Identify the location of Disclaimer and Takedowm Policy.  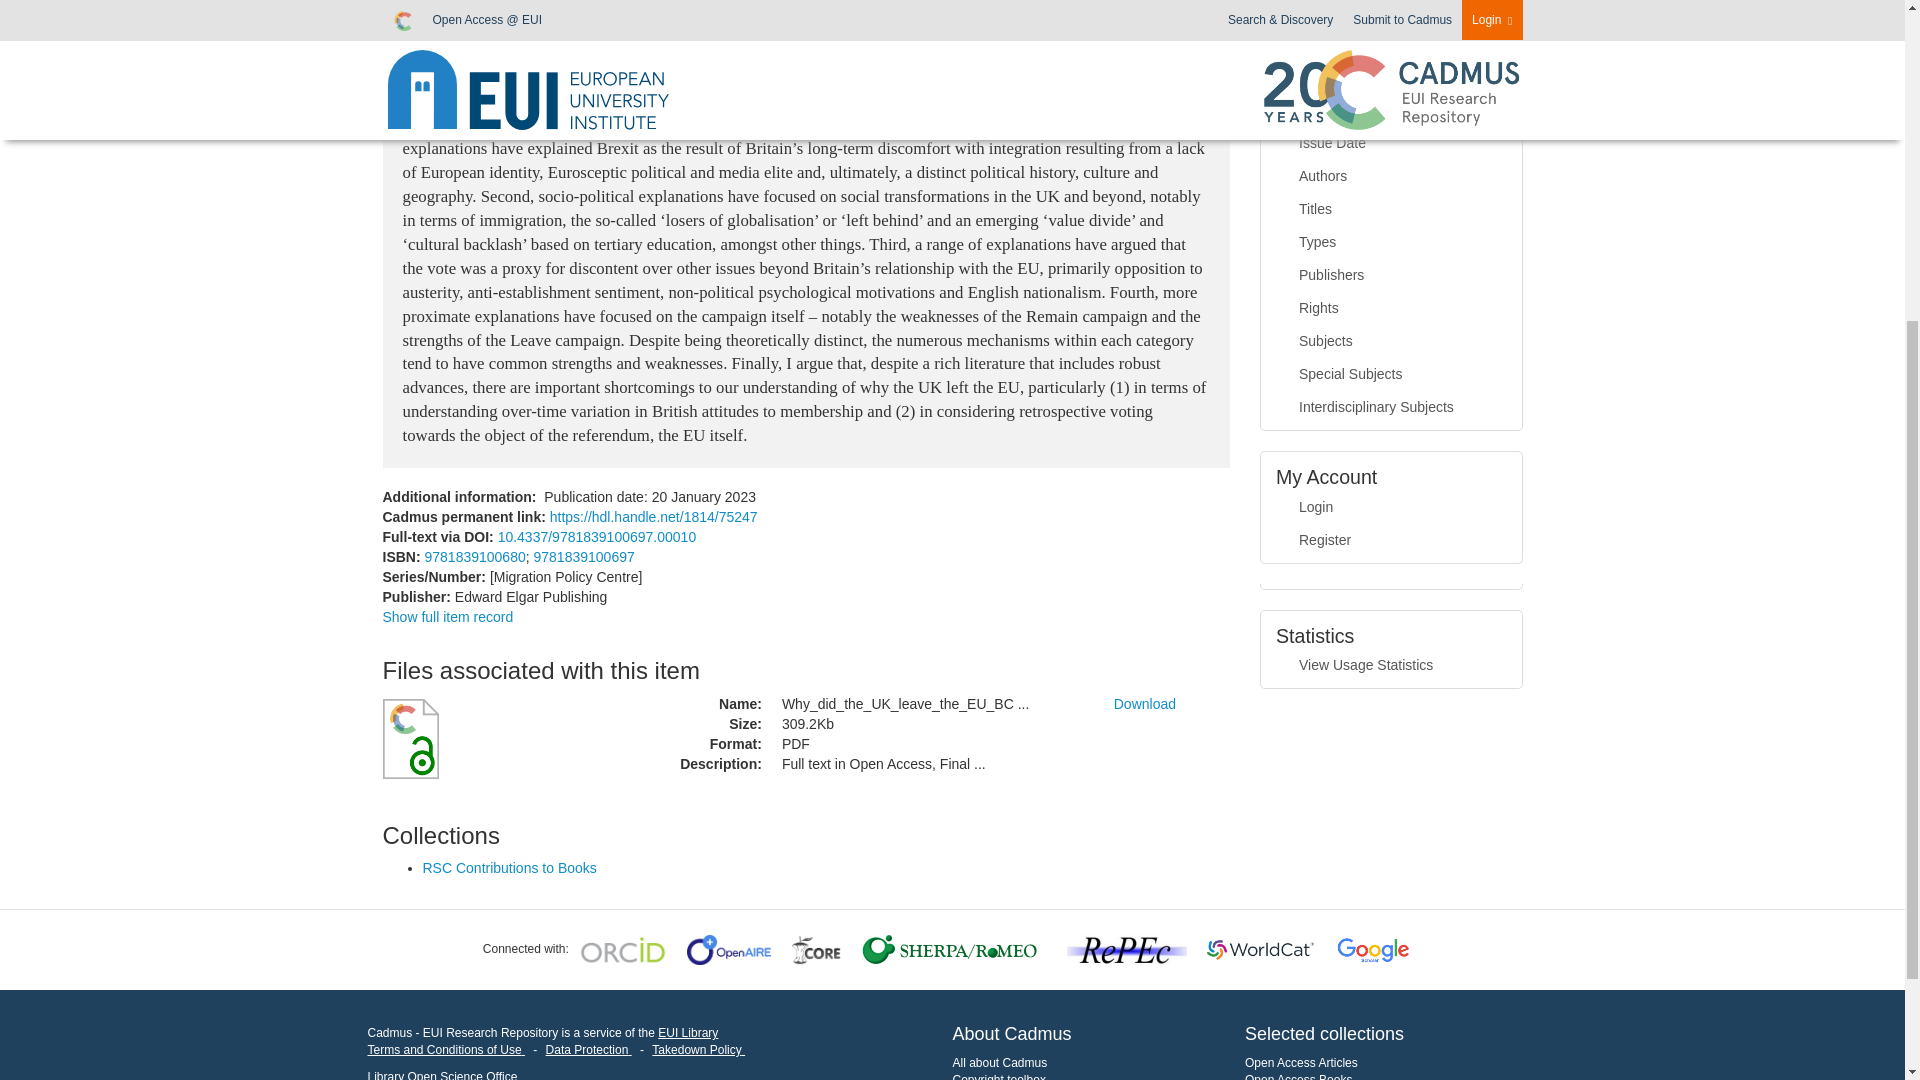
(698, 1050).